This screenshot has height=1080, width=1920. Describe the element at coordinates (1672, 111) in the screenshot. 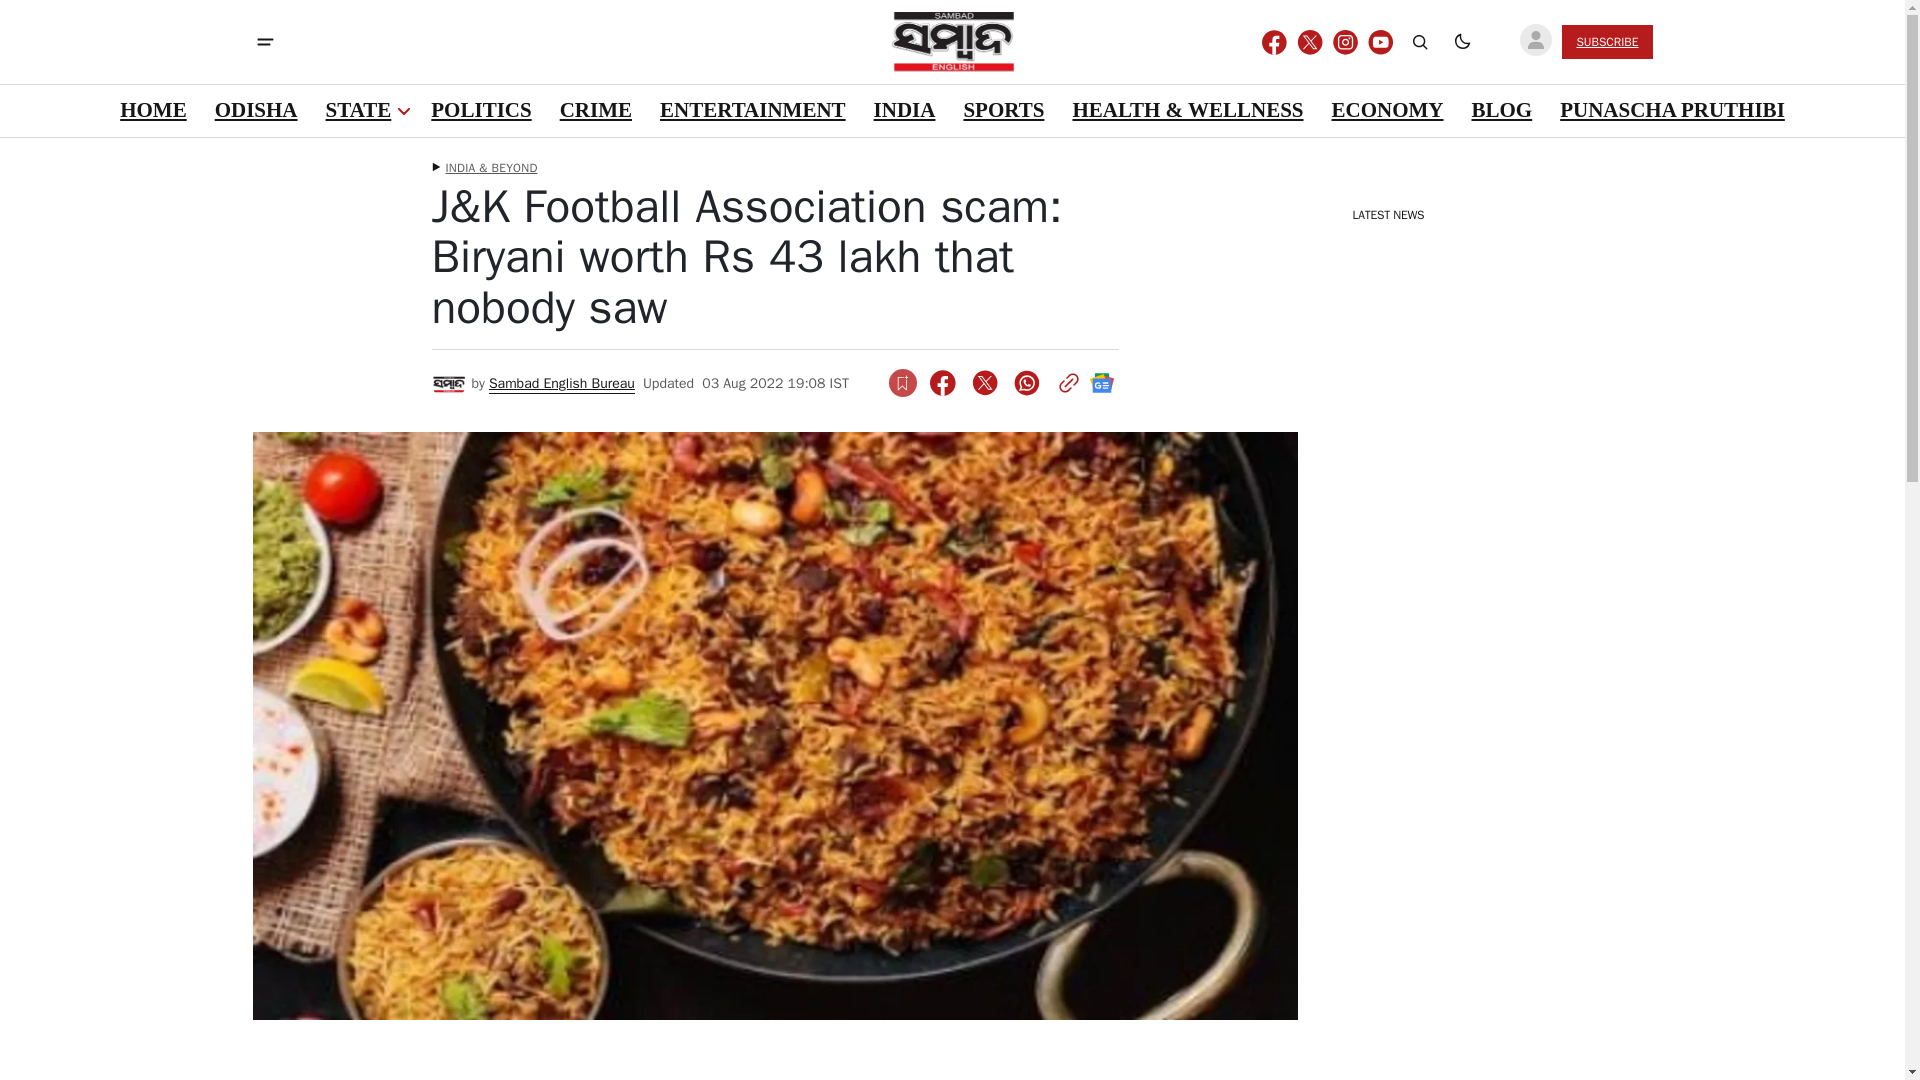

I see `PUNASCHA PRUTHIBI` at that location.